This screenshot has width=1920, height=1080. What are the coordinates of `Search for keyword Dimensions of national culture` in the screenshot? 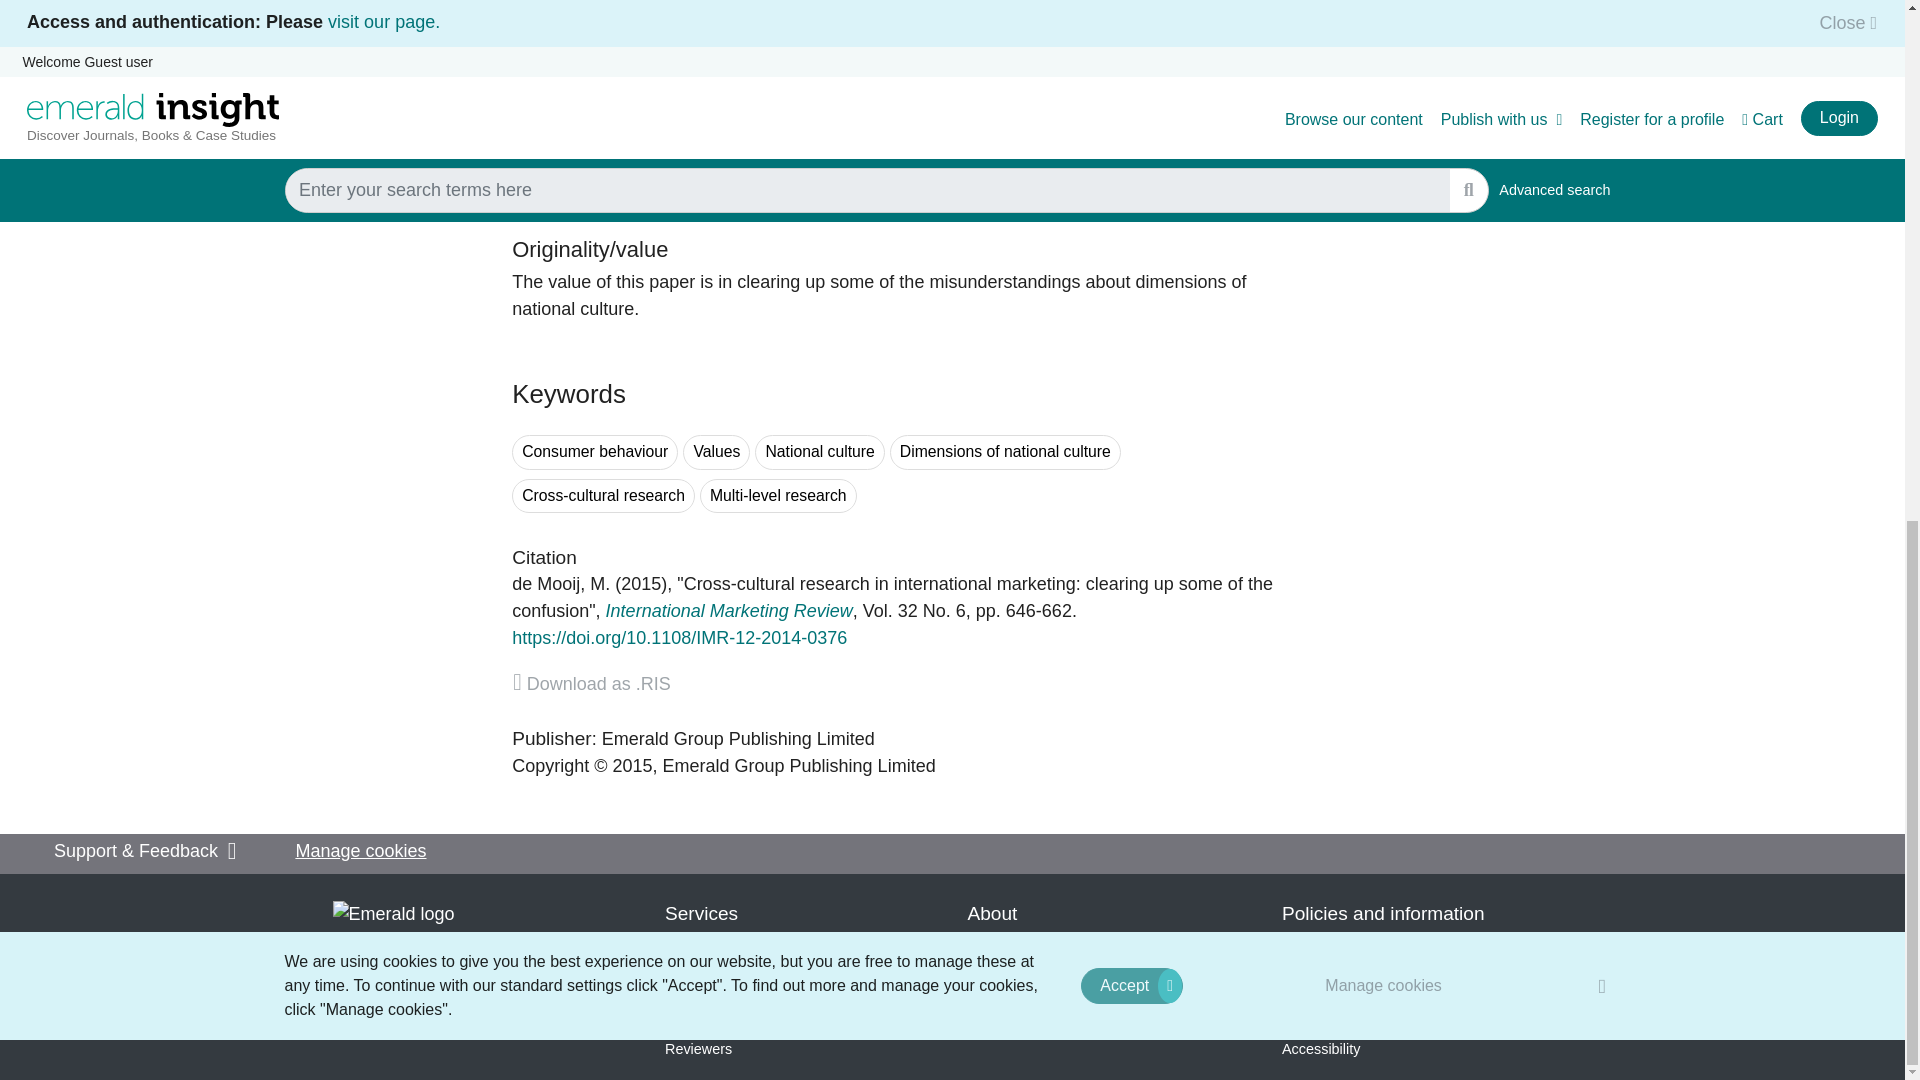 It's located at (1006, 452).